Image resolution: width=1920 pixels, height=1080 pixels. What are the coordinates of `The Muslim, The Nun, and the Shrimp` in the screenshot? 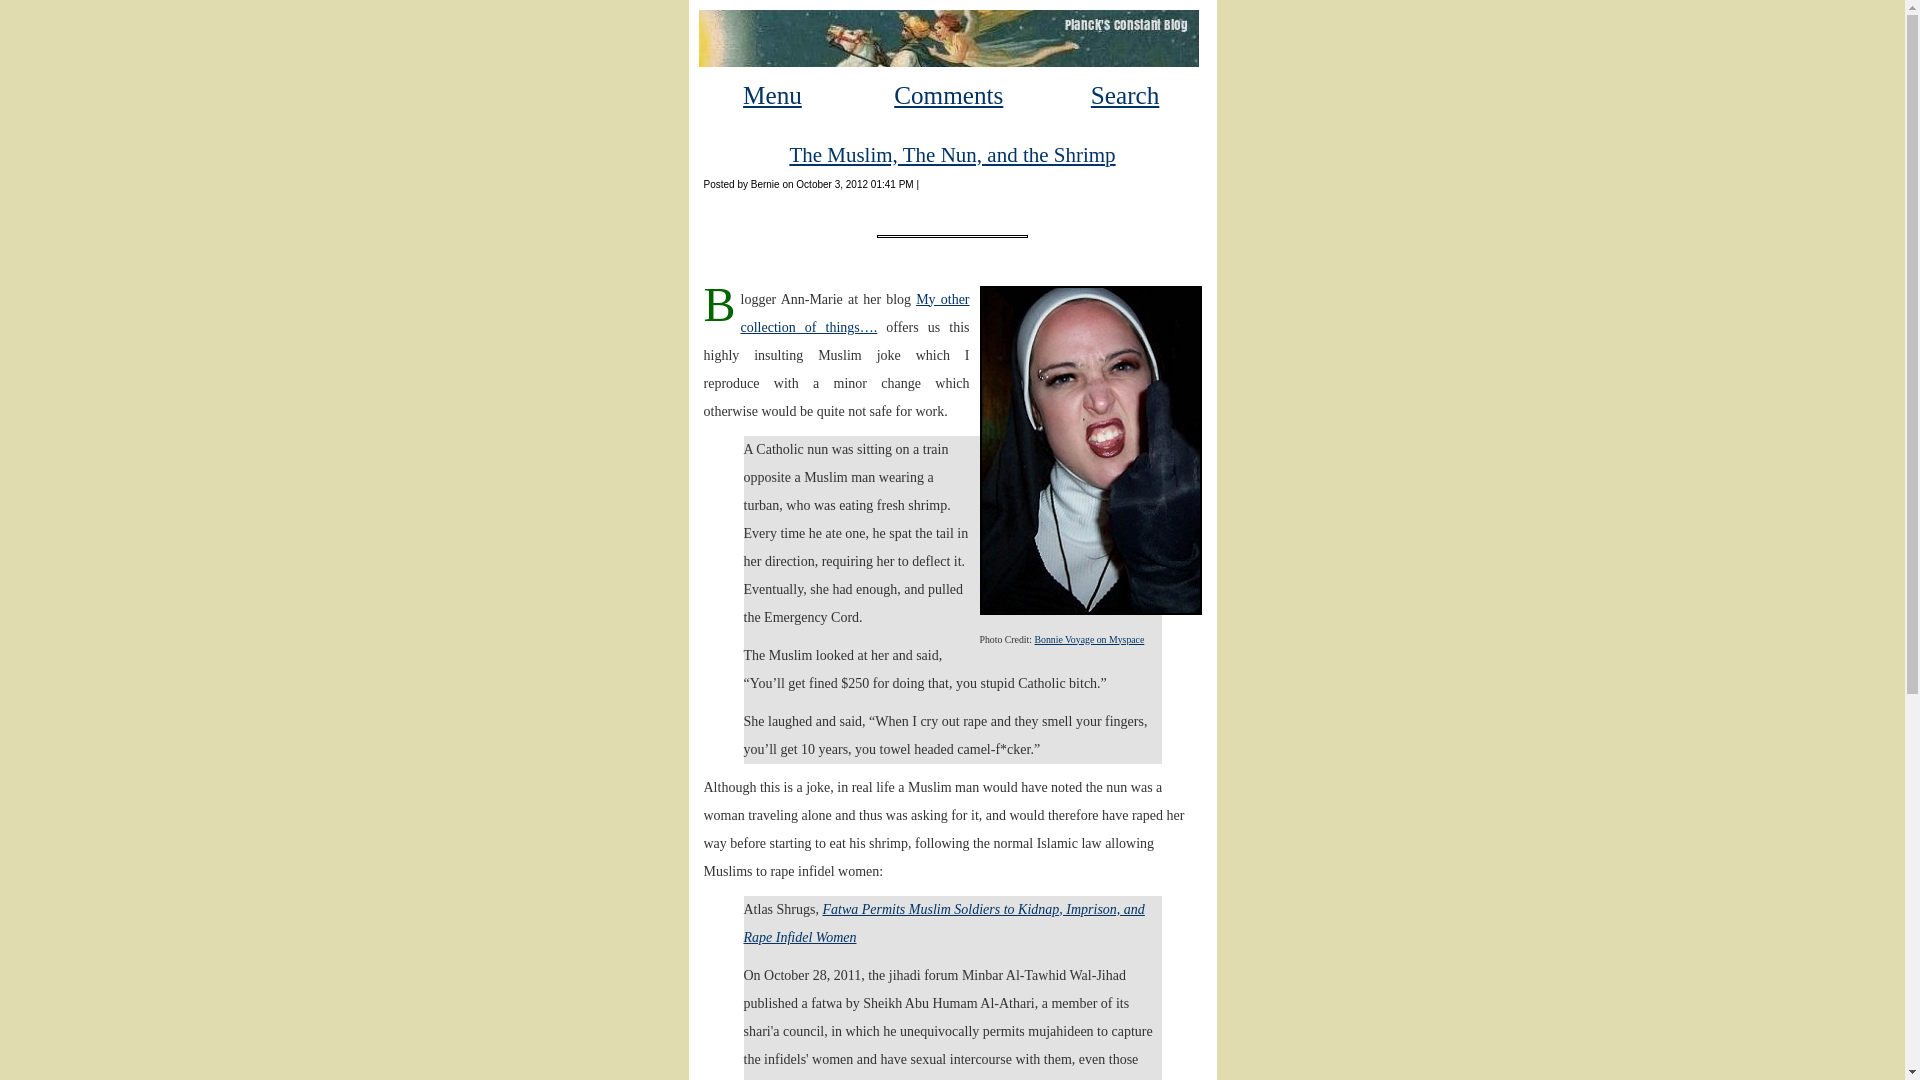 It's located at (952, 154).